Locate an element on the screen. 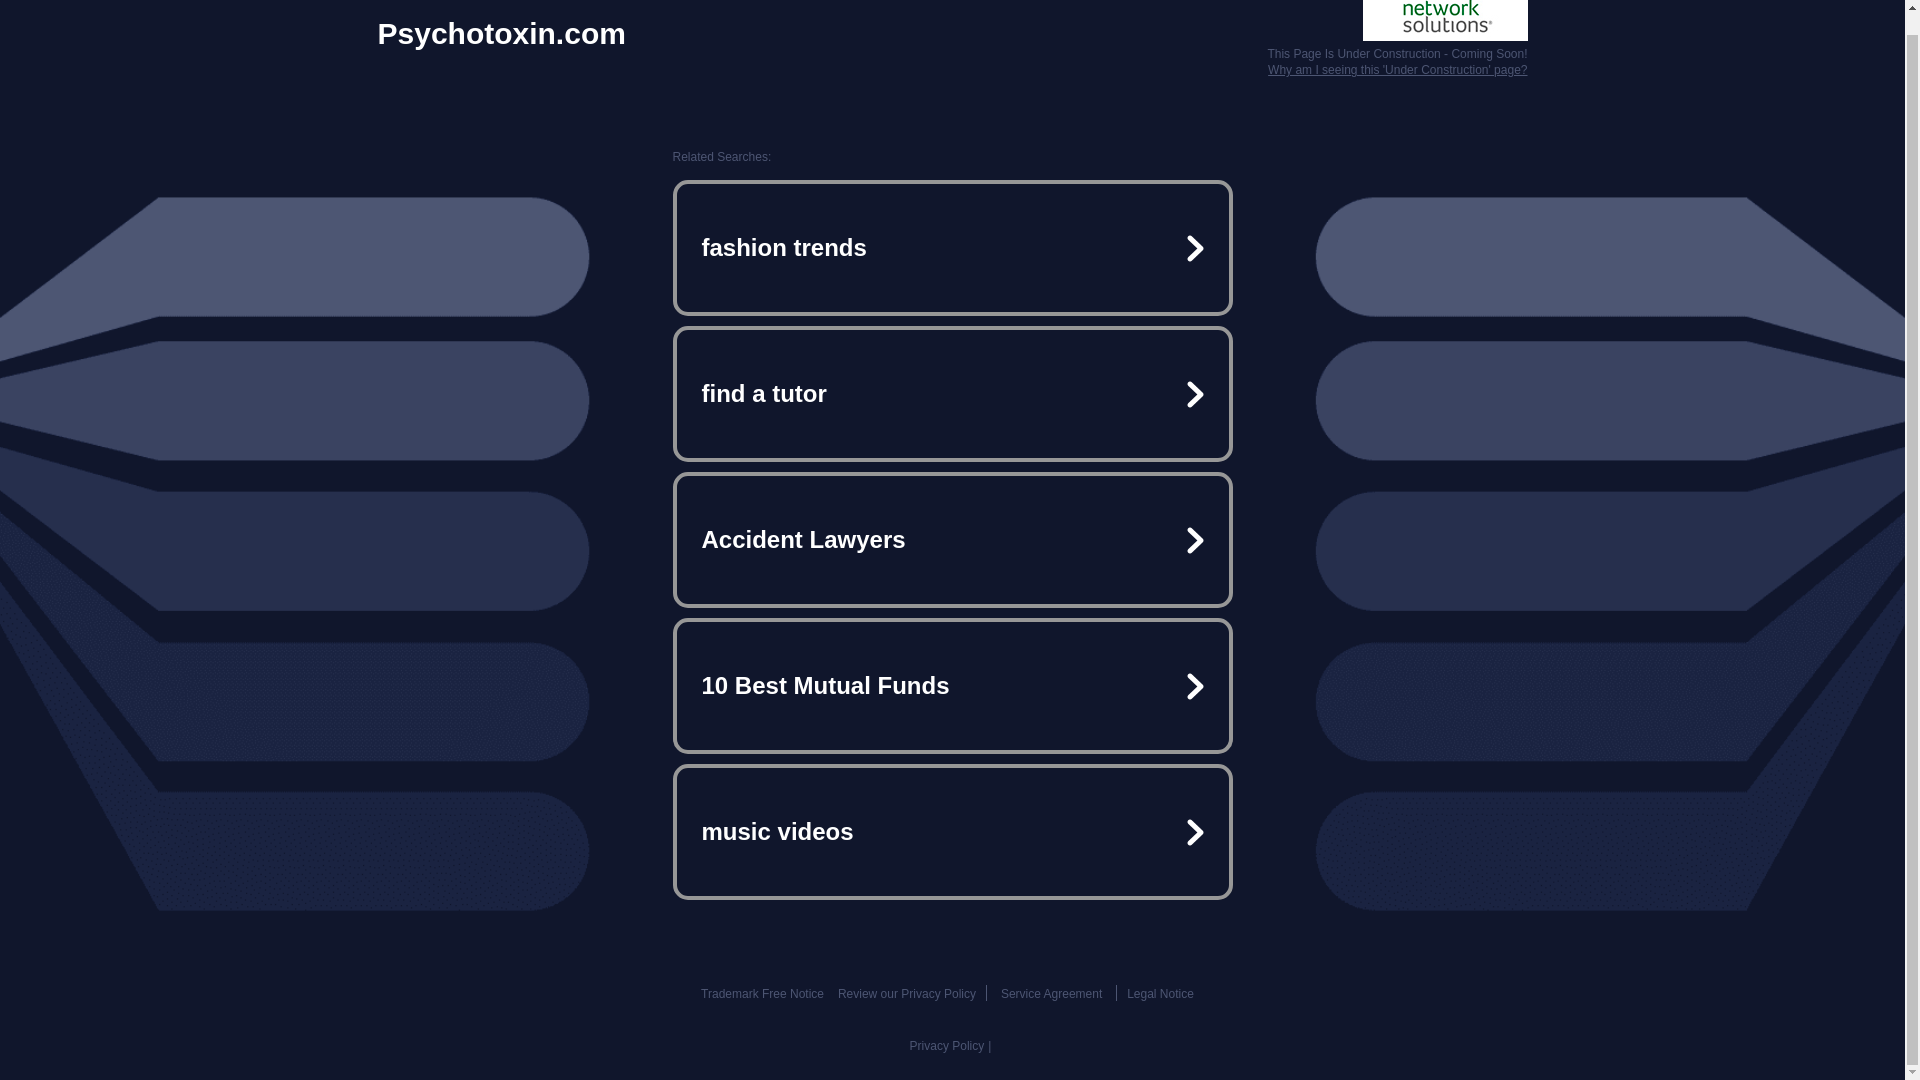 The image size is (1920, 1080). find a tutor is located at coordinates (952, 394).